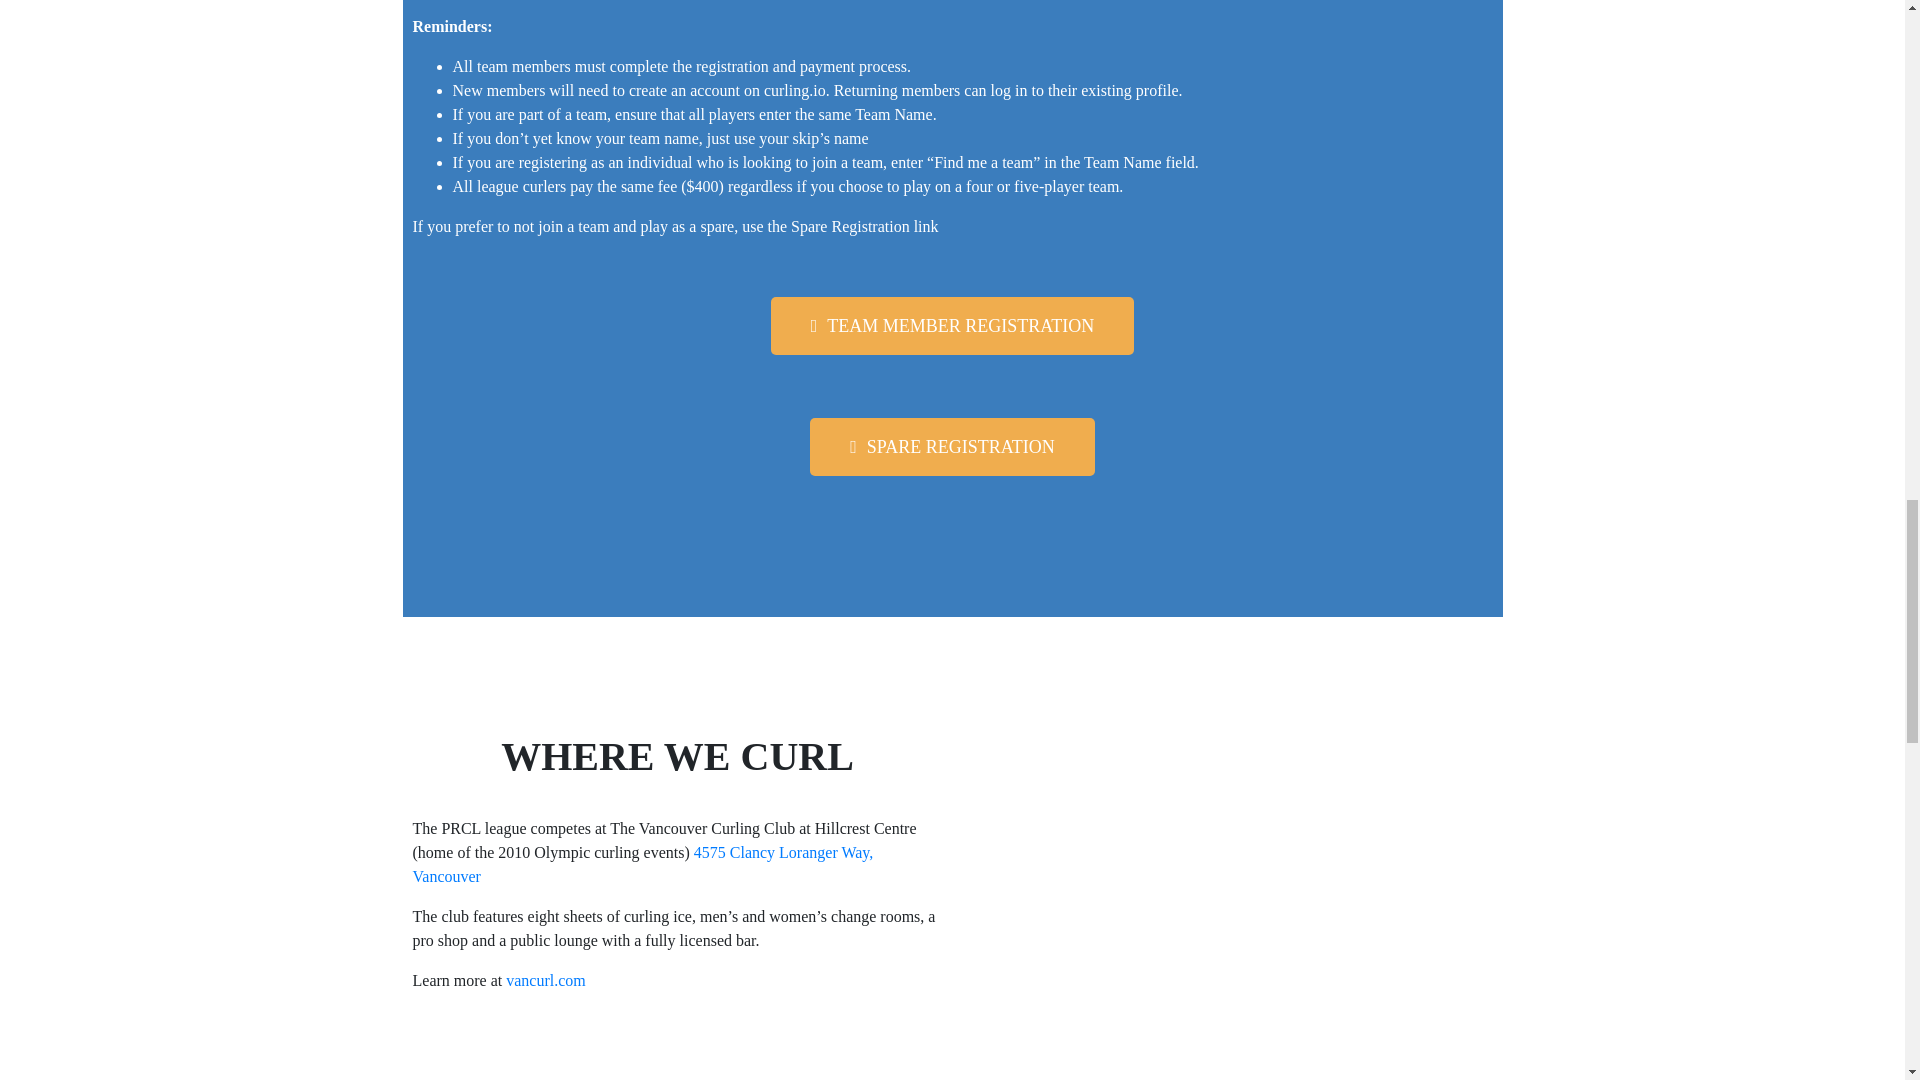 This screenshot has width=1920, height=1080. What do you see at coordinates (642, 864) in the screenshot?
I see `4575 Clancy Loranger Way, Vancouver` at bounding box center [642, 864].